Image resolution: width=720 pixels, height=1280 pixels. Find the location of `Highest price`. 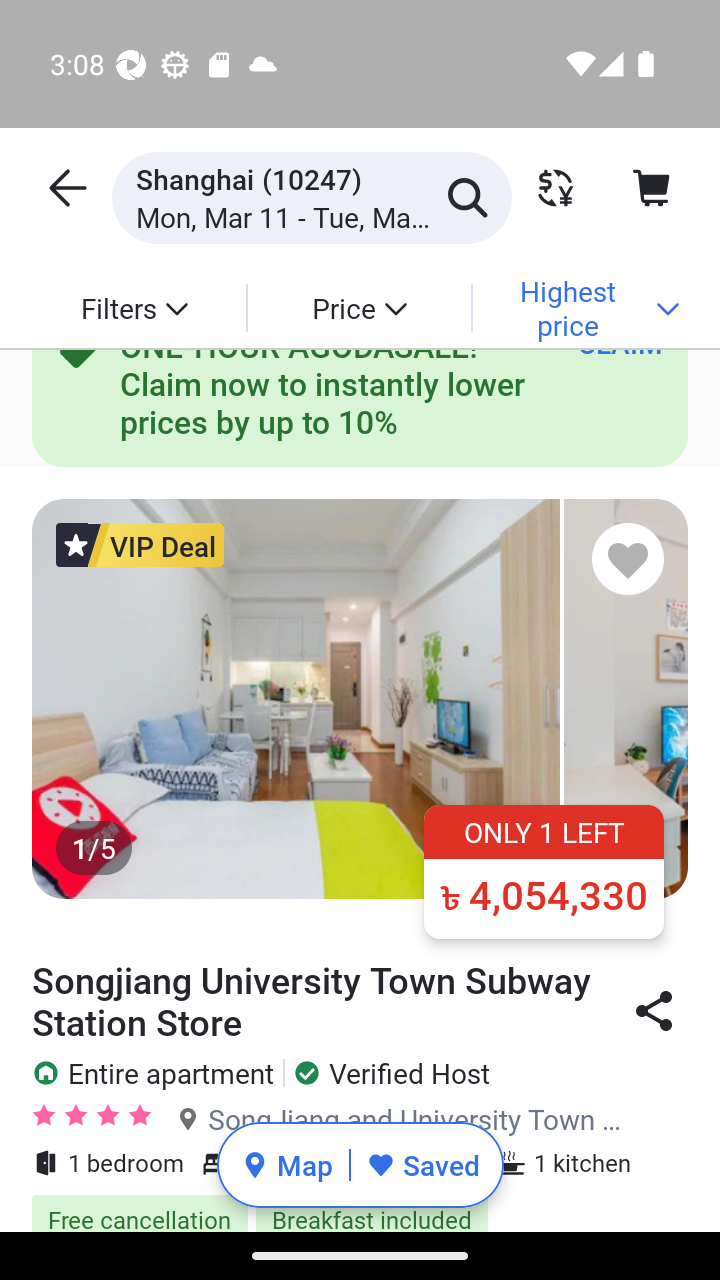

Highest price is located at coordinates (584, 307).